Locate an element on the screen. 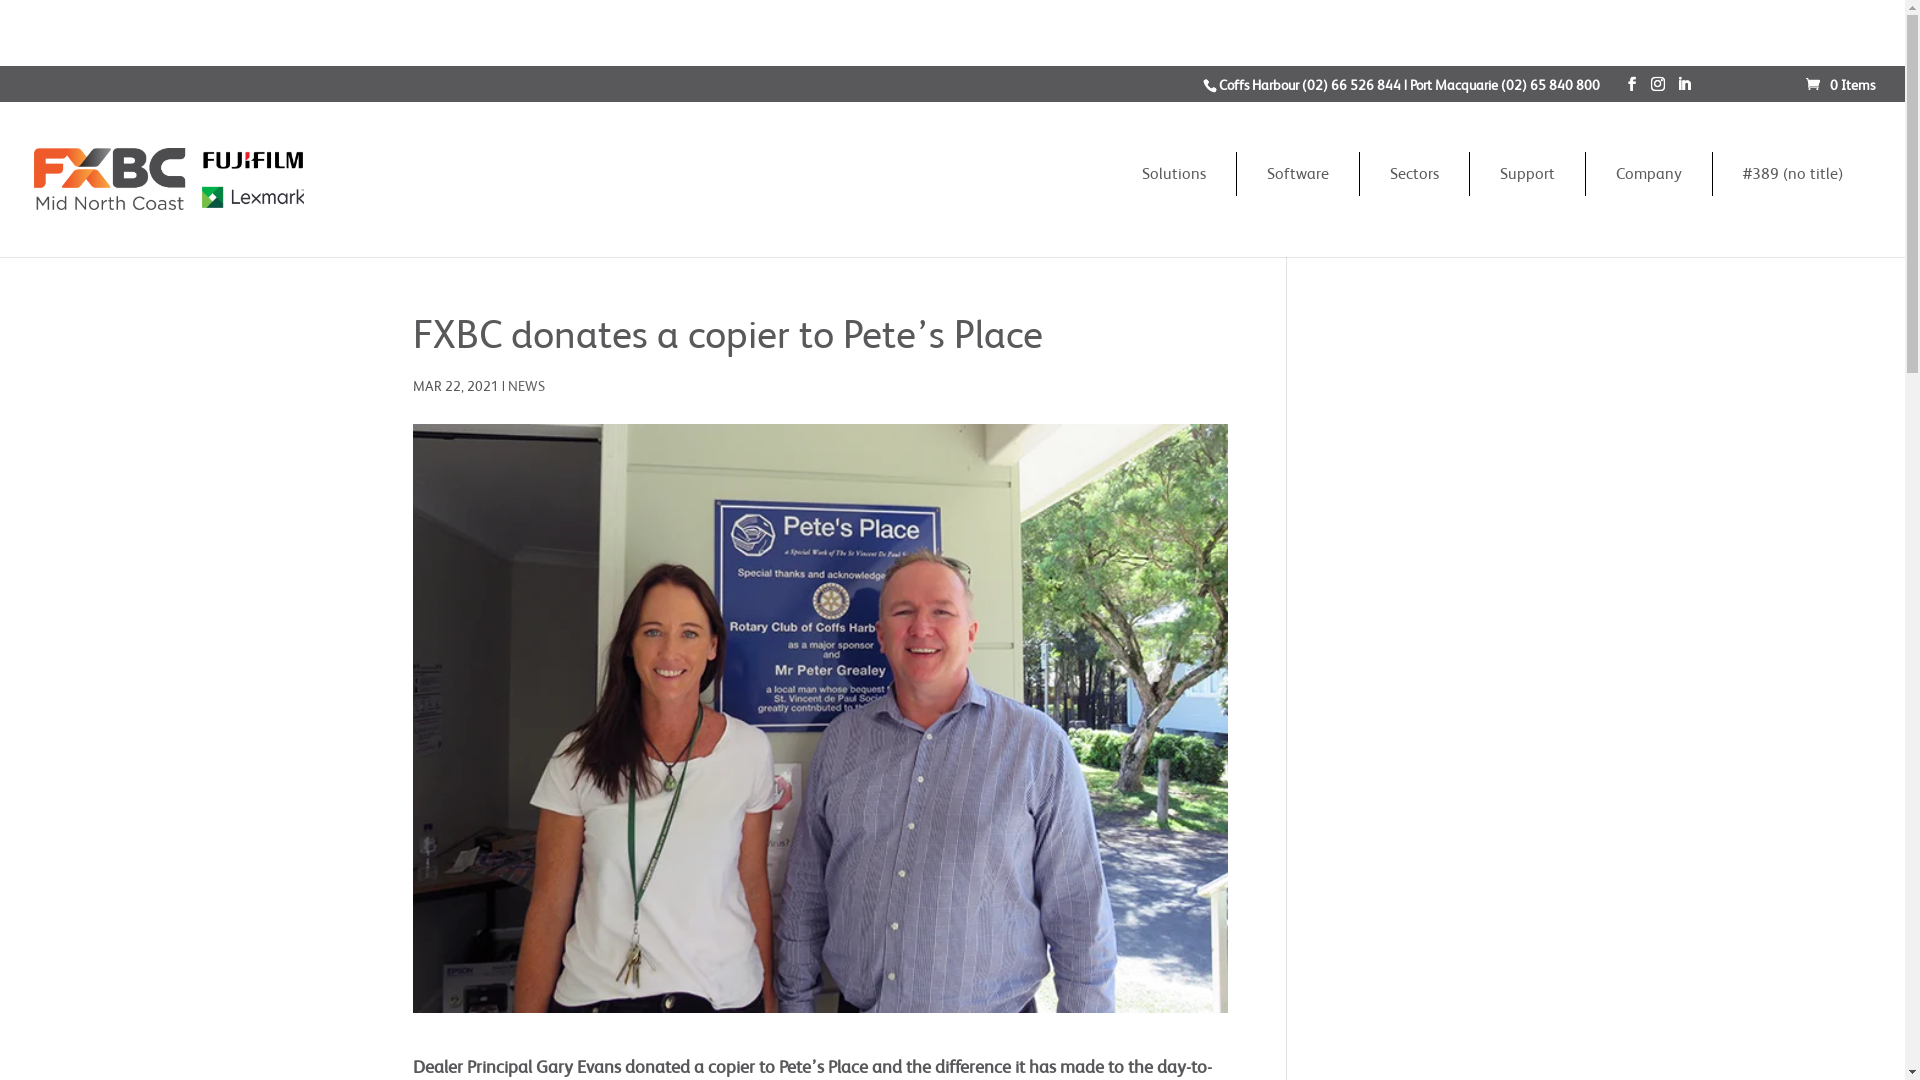 Image resolution: width=1920 pixels, height=1080 pixels. Support is located at coordinates (1528, 174).